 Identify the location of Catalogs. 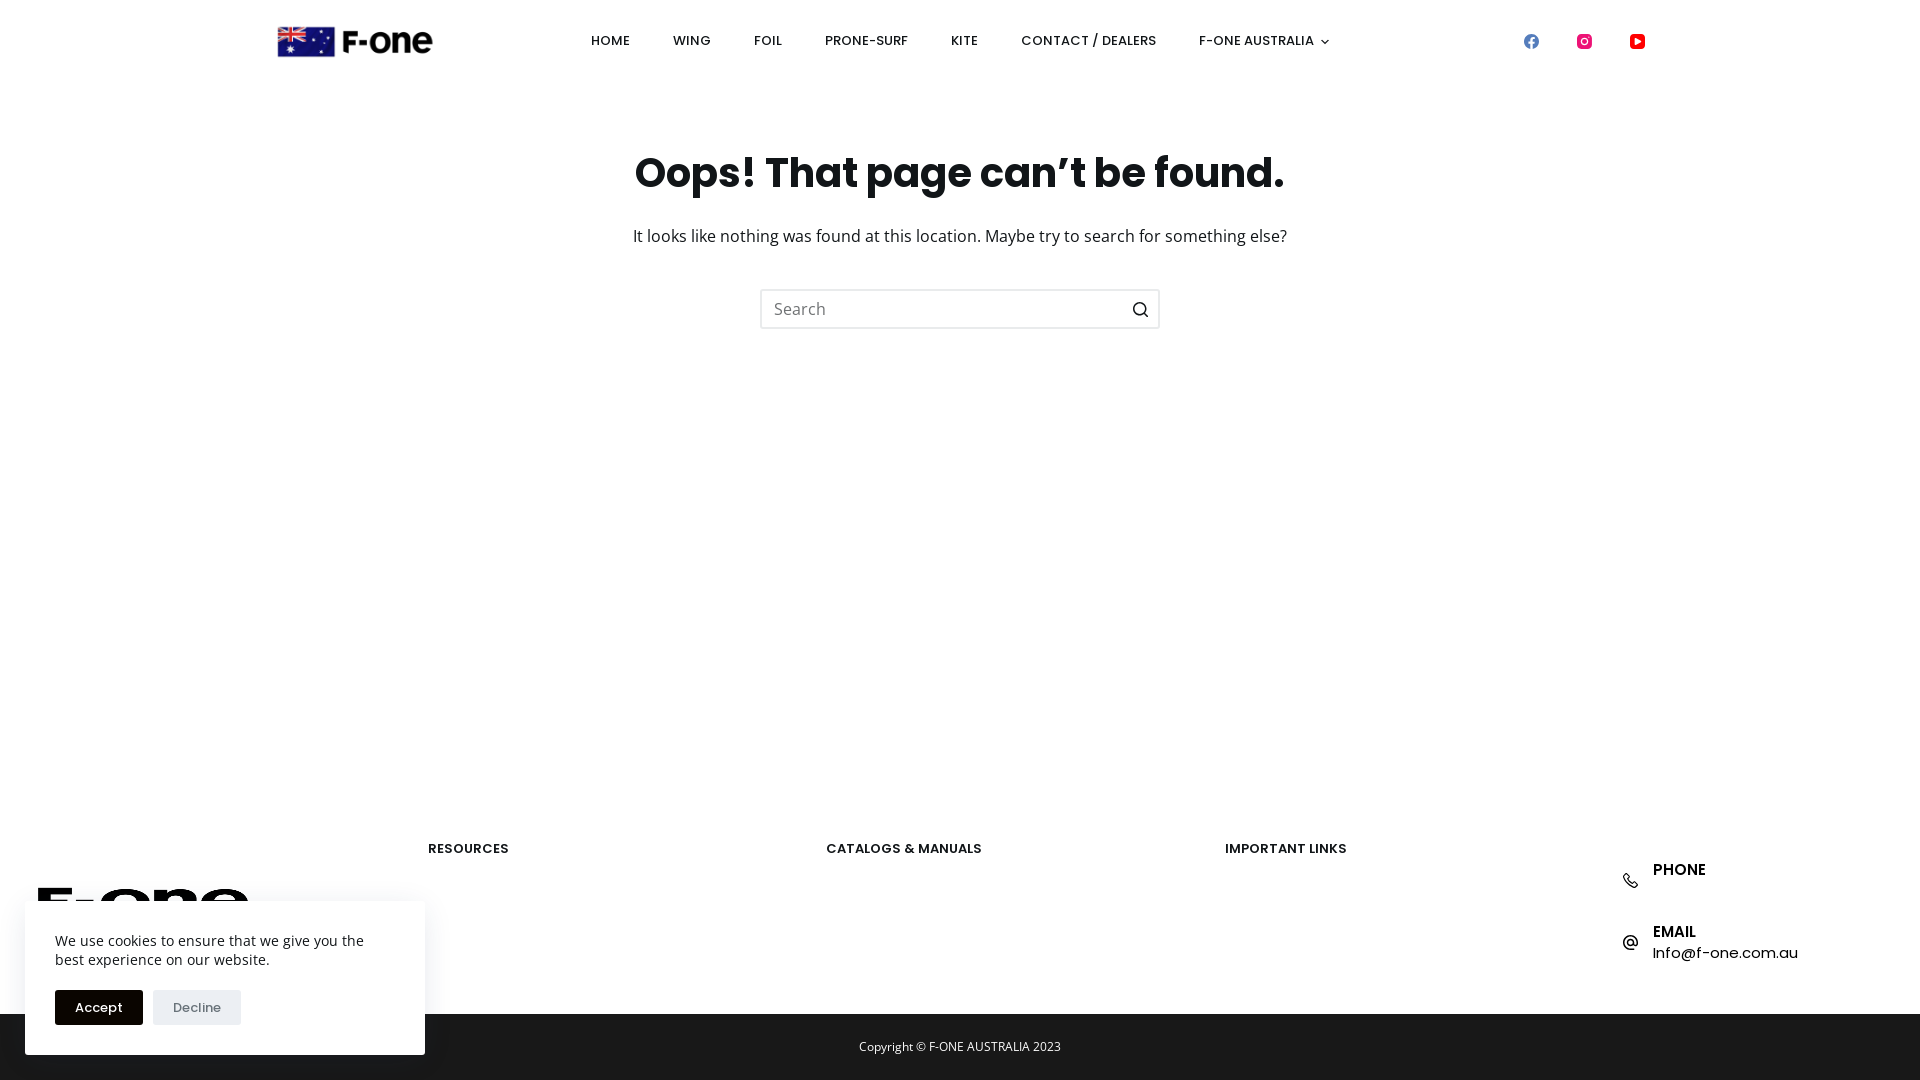
(856, 926).